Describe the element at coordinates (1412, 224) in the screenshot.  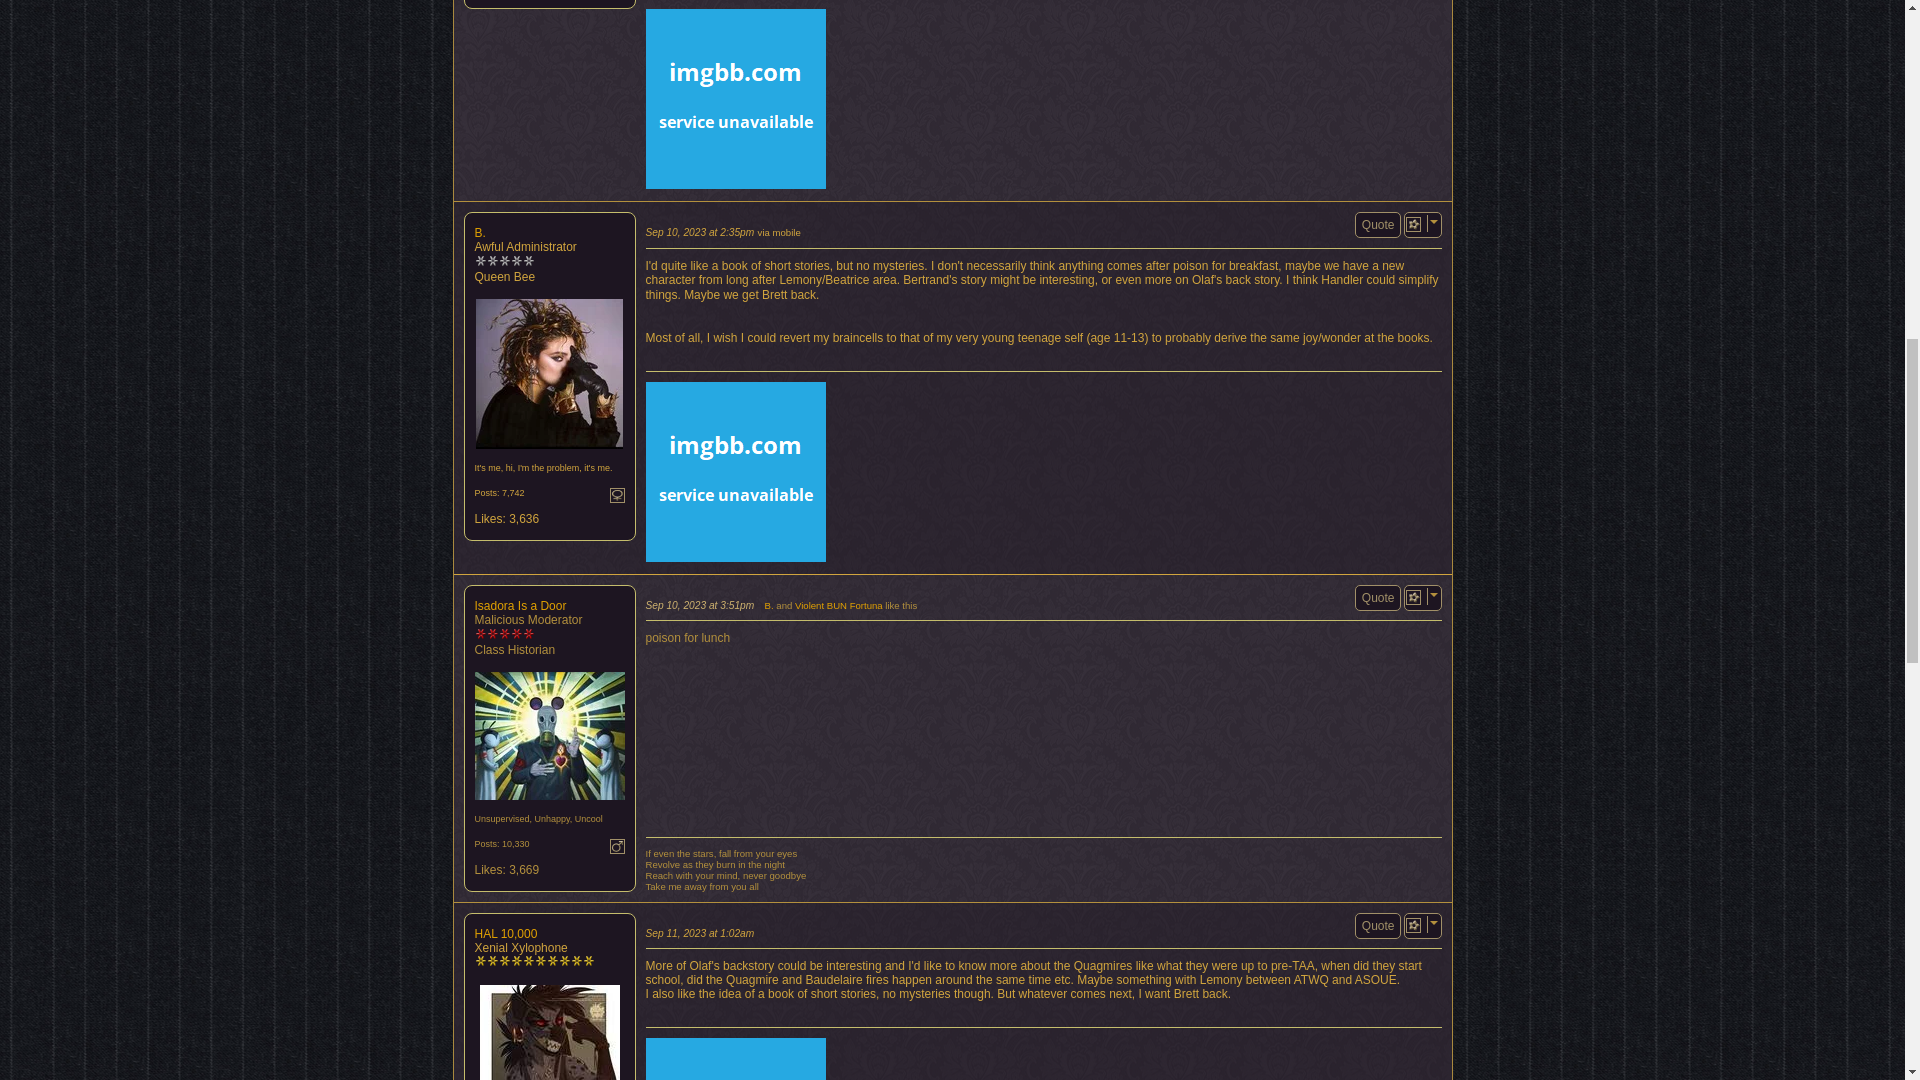
I see `Post Options` at that location.